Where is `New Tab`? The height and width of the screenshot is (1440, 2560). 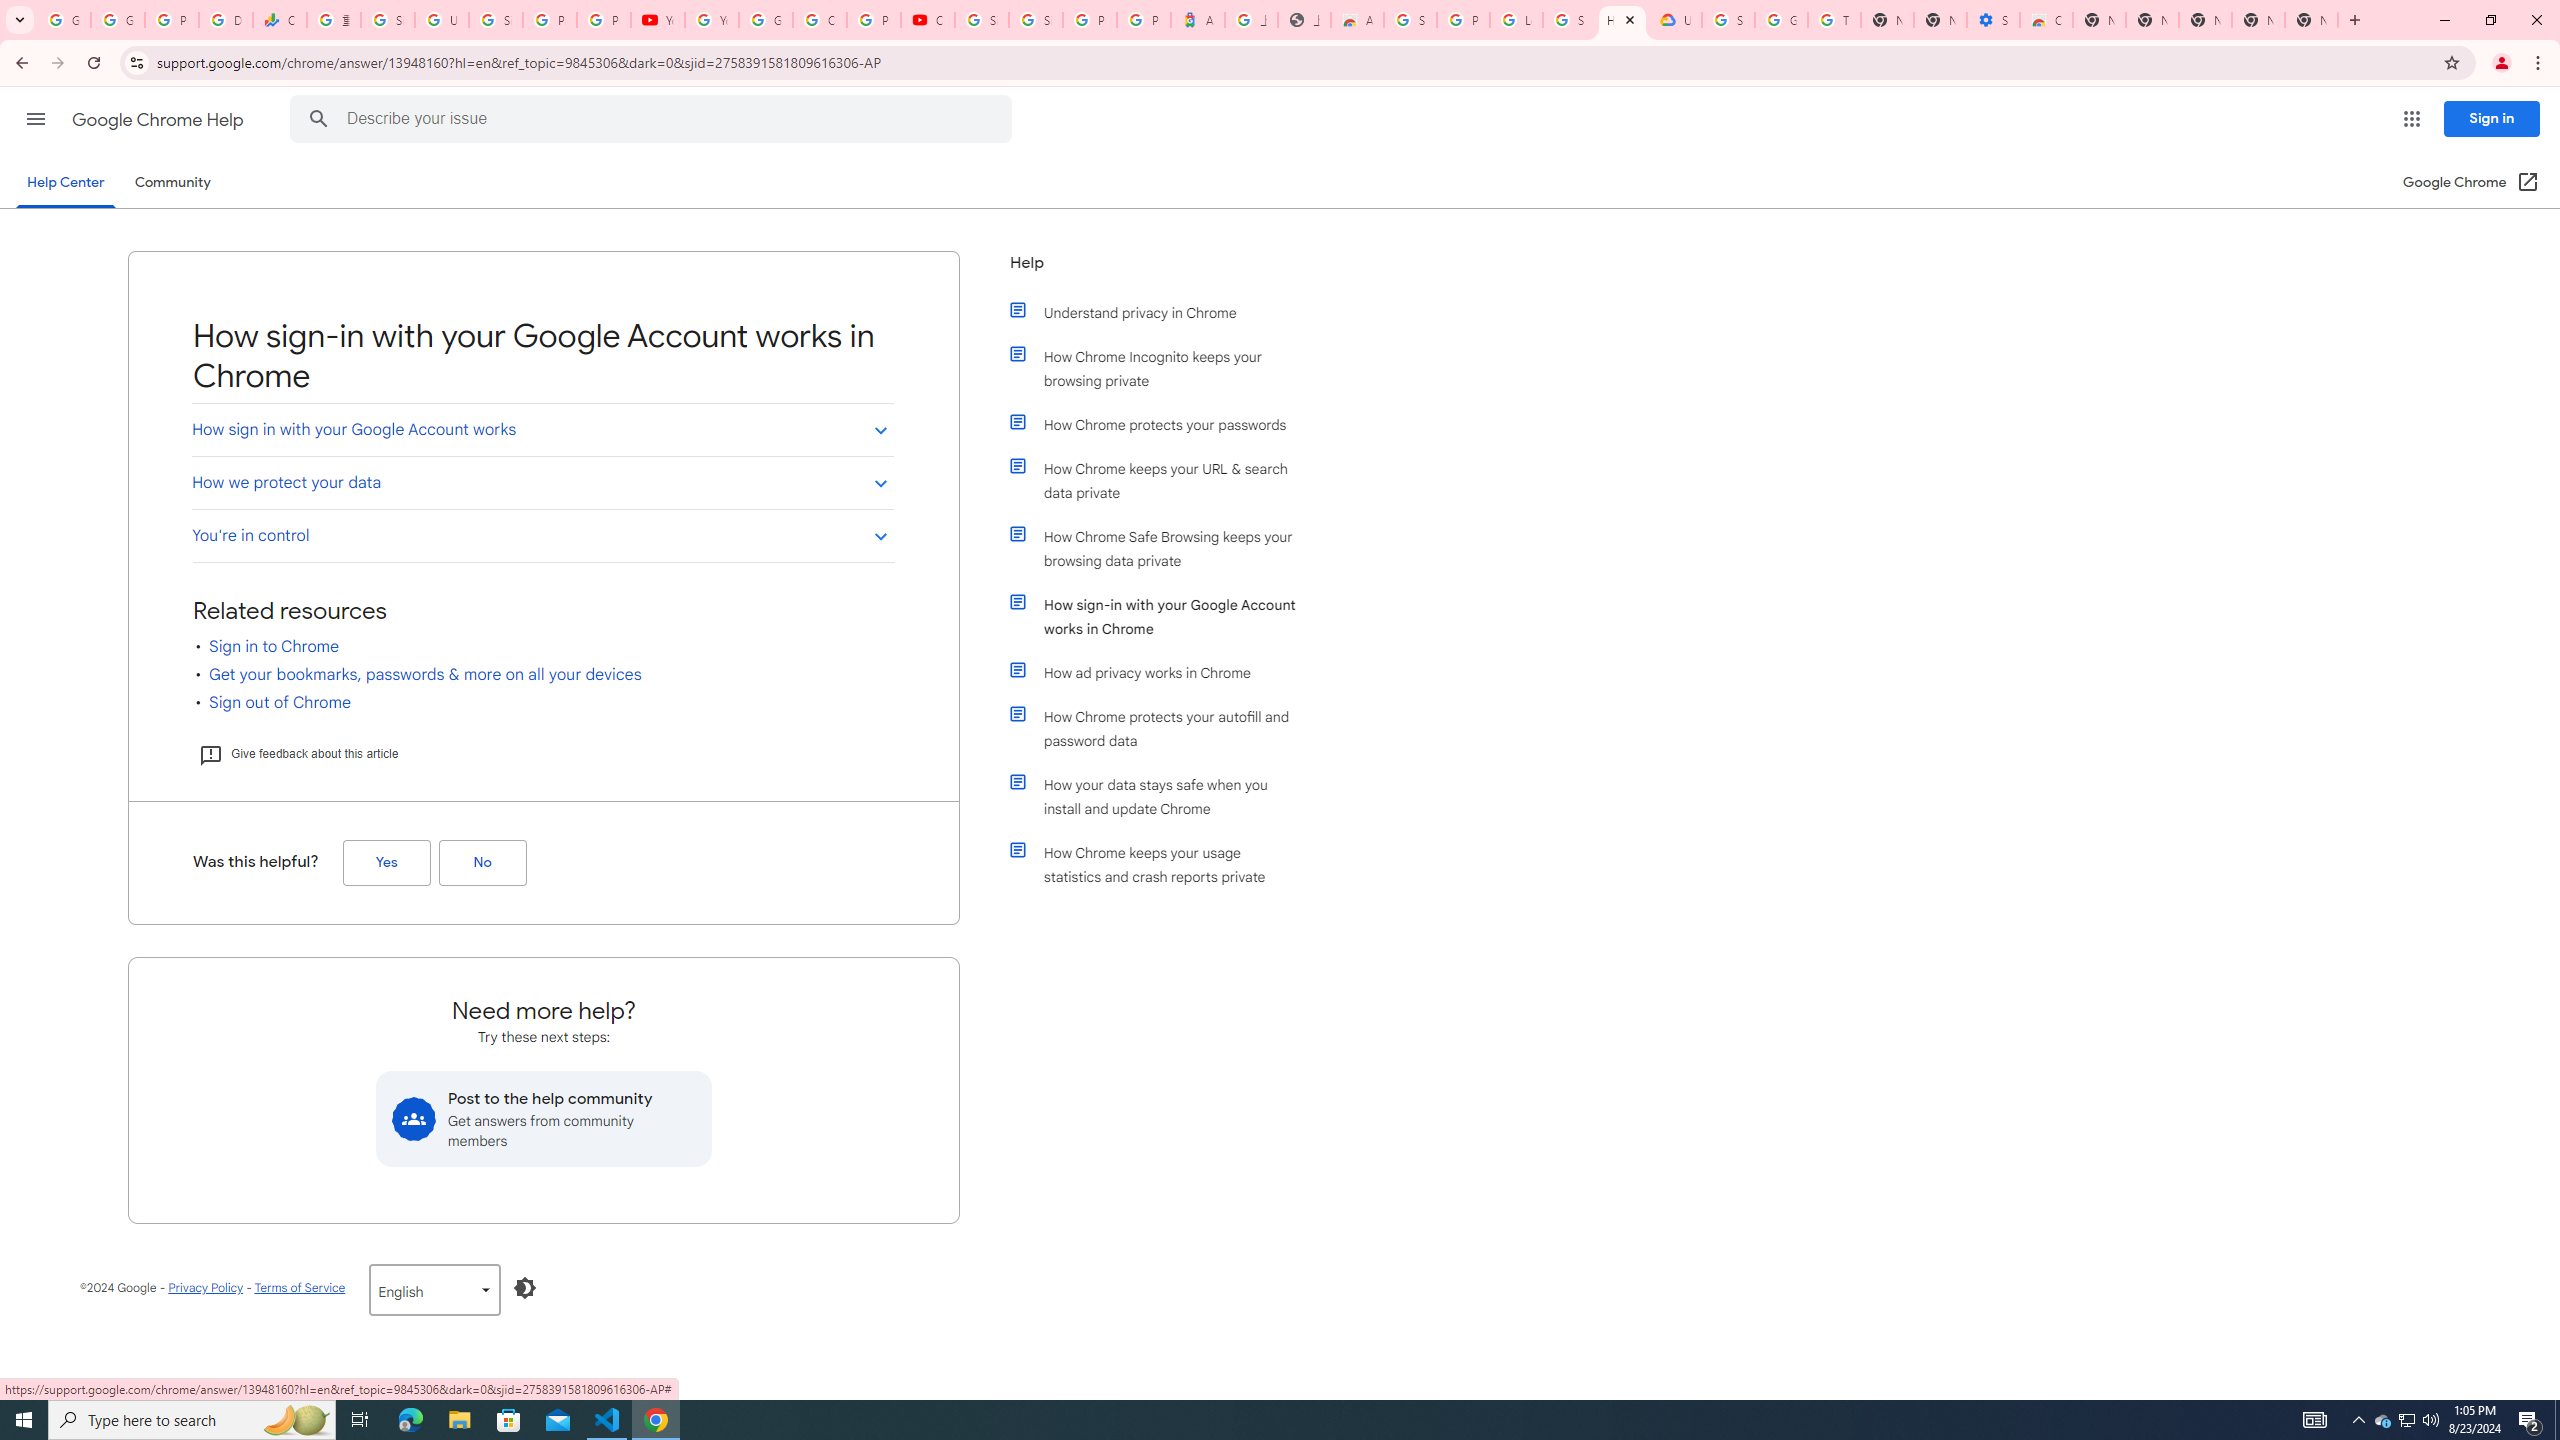 New Tab is located at coordinates (2311, 20).